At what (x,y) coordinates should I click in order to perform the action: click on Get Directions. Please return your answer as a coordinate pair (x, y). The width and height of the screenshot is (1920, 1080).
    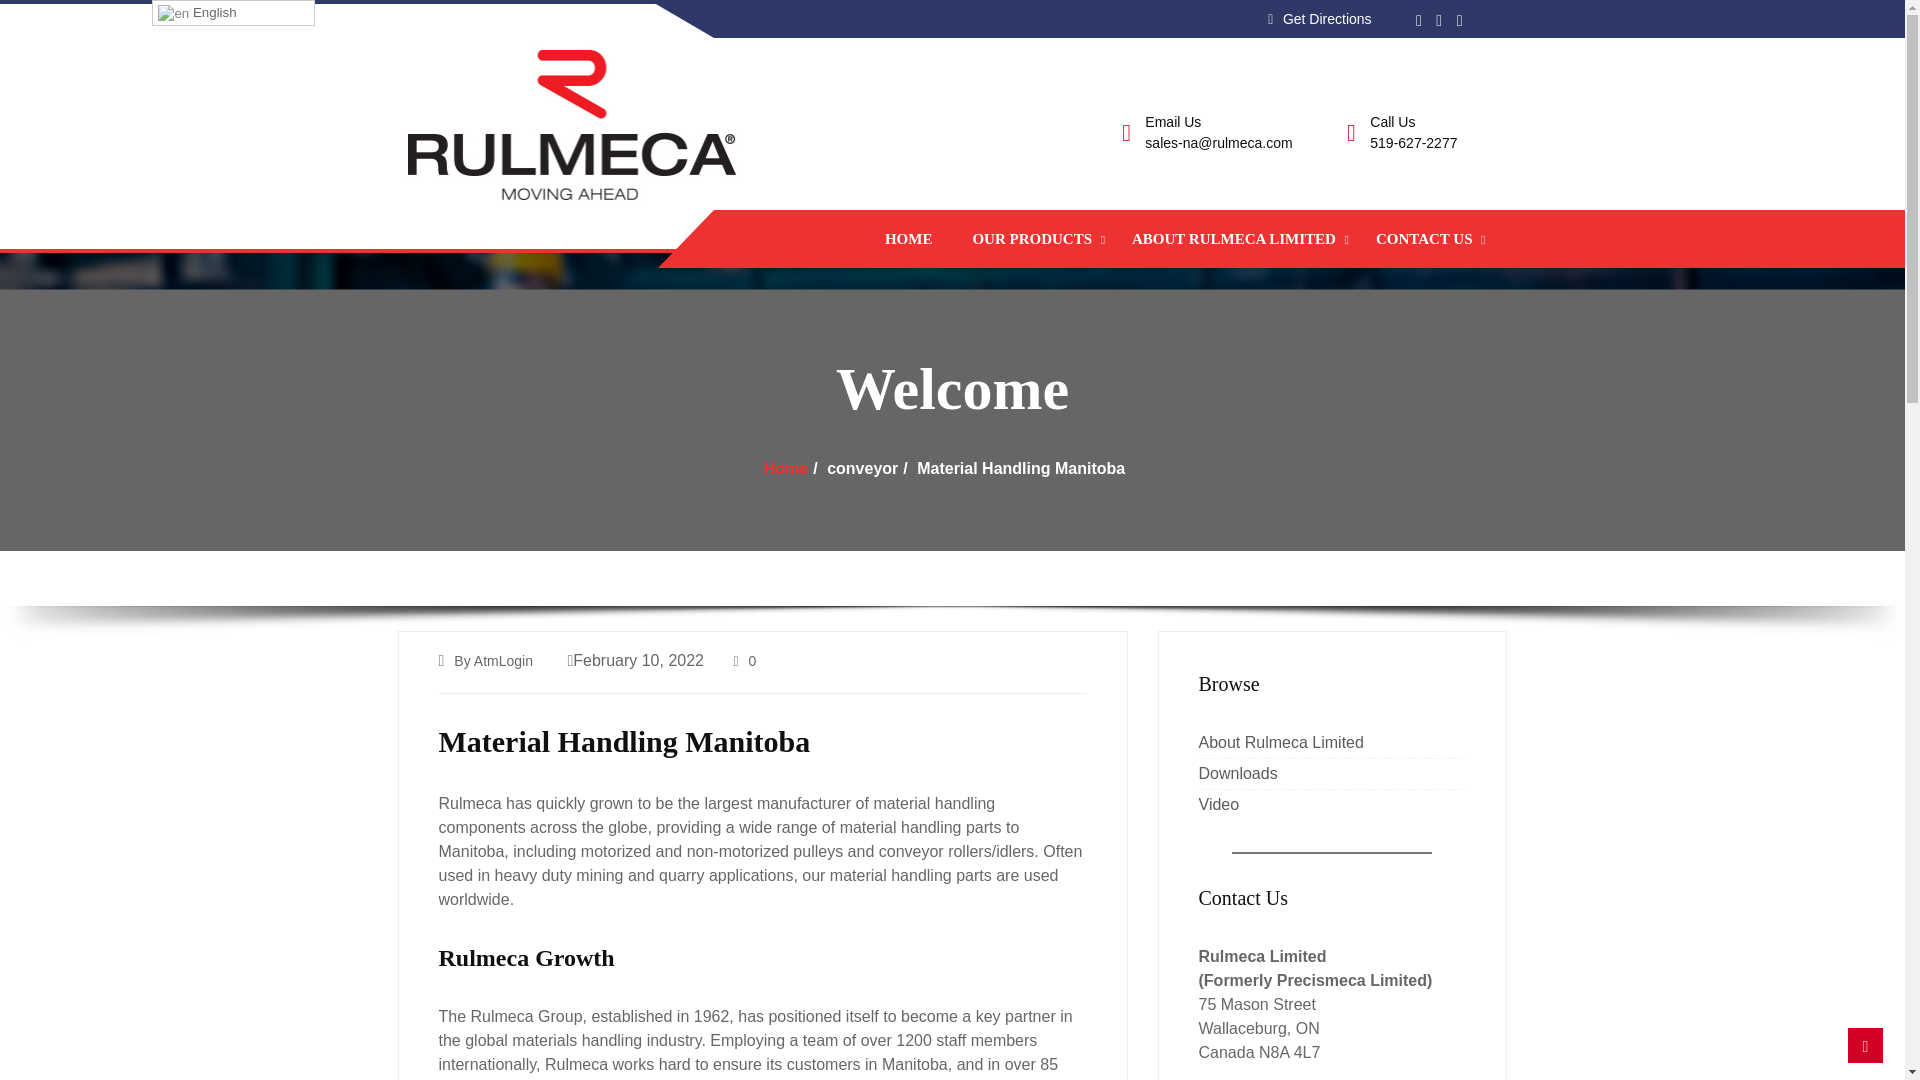
    Looking at the image, I should click on (1327, 18).